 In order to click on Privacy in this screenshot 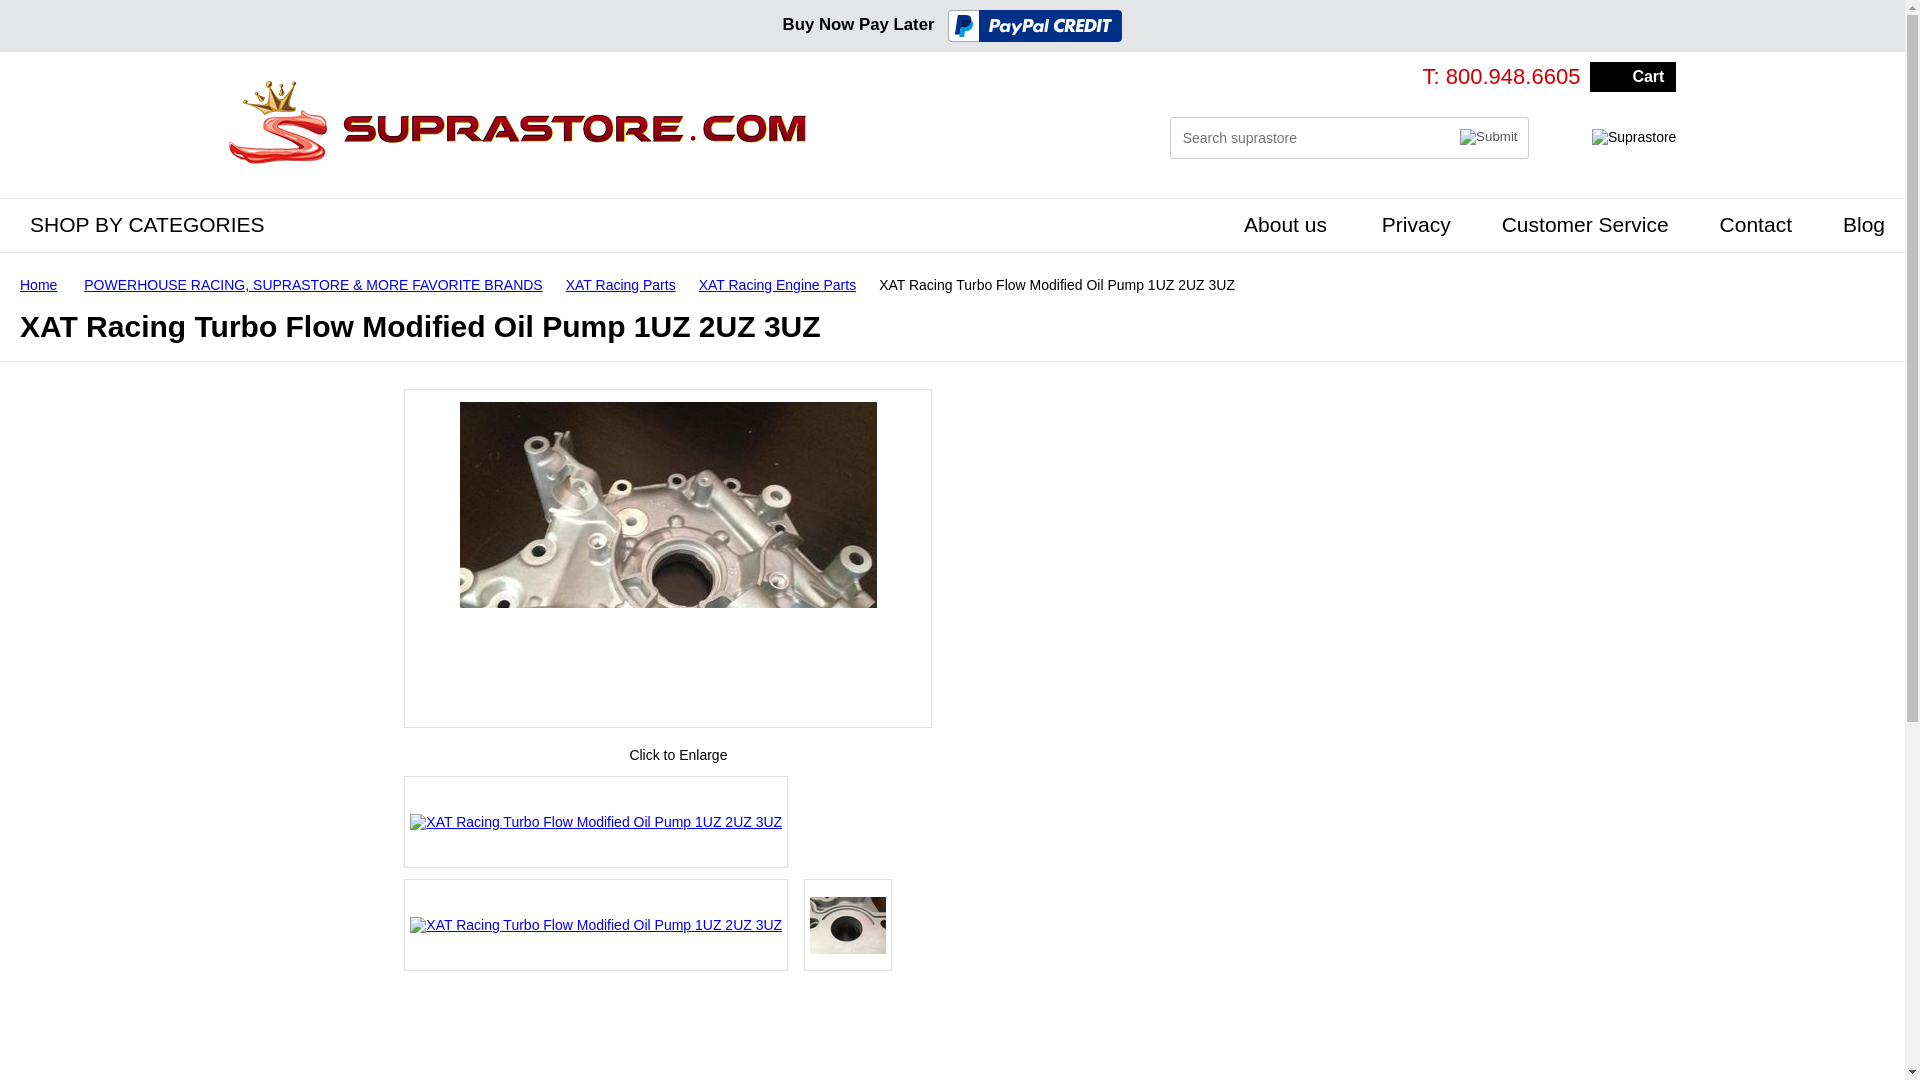, I will do `click(1410, 223)`.